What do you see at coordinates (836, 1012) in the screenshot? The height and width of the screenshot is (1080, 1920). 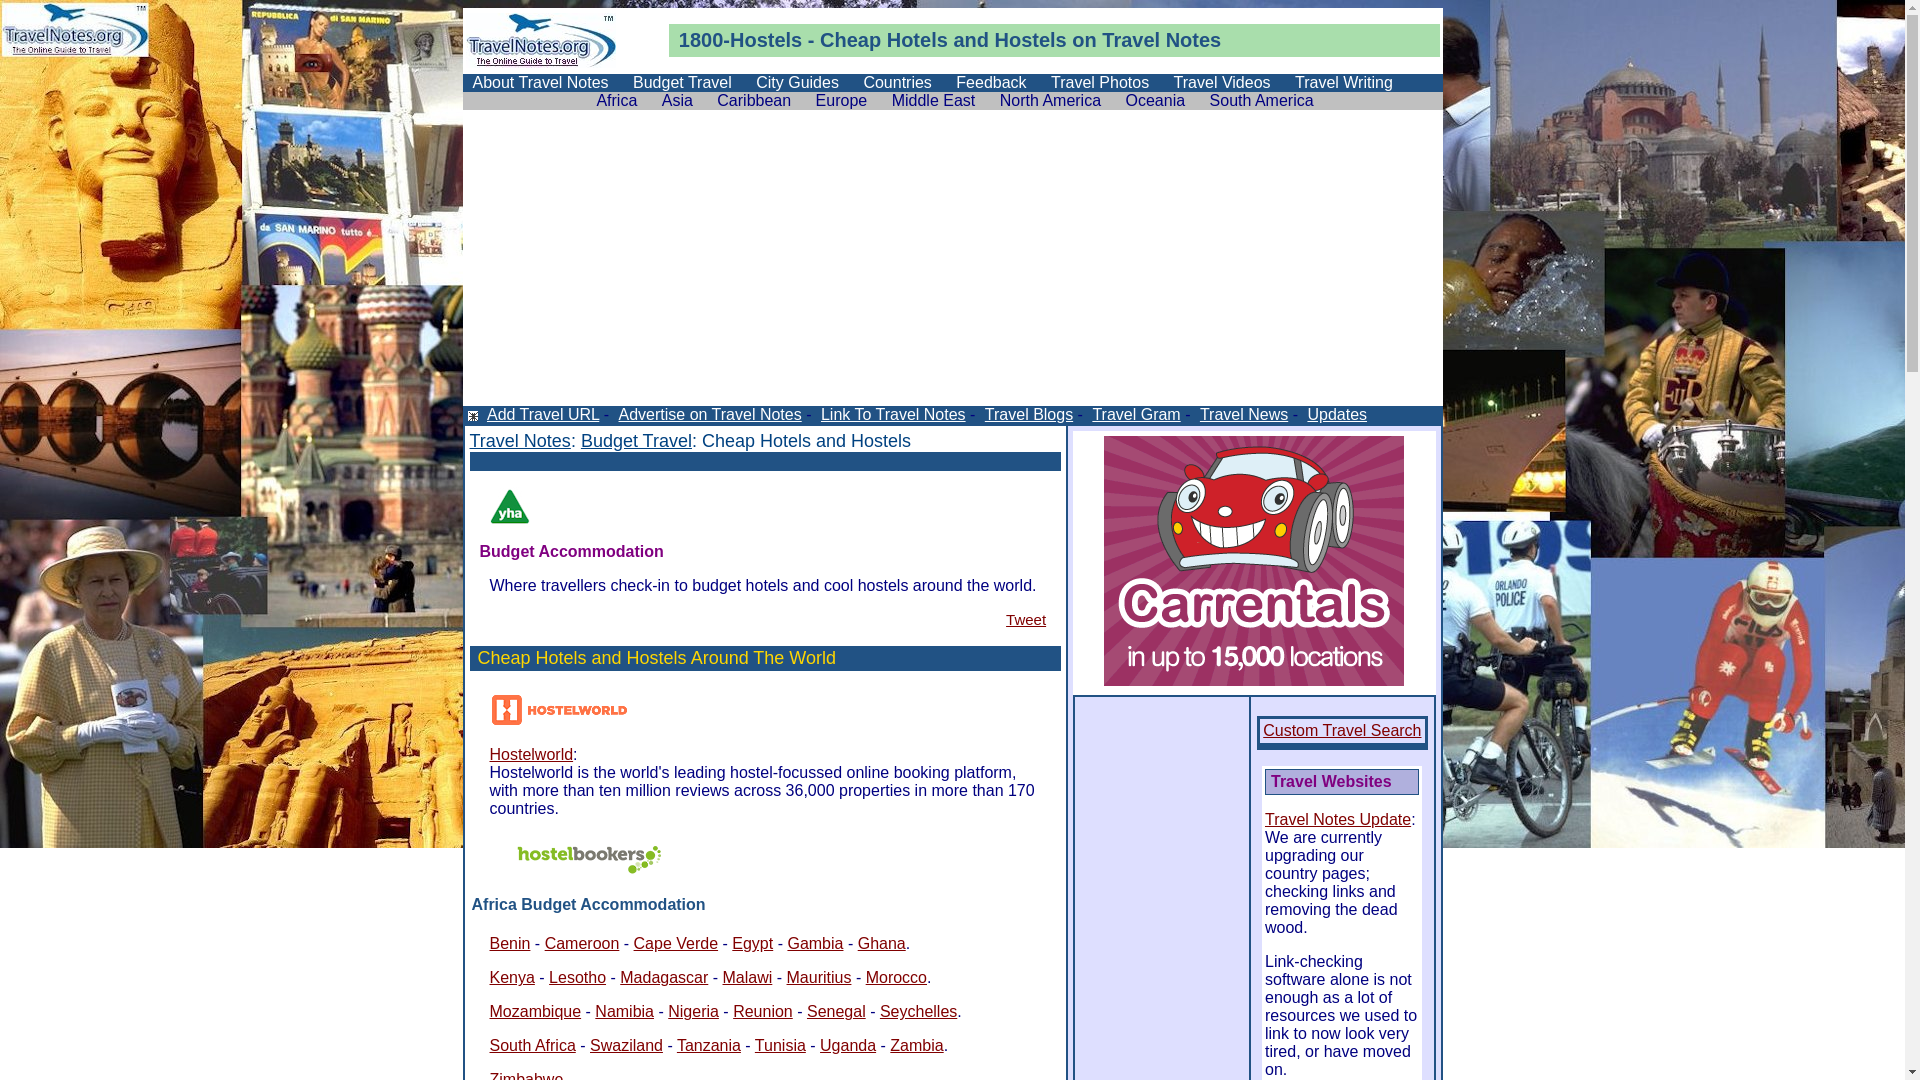 I see `Senegal` at bounding box center [836, 1012].